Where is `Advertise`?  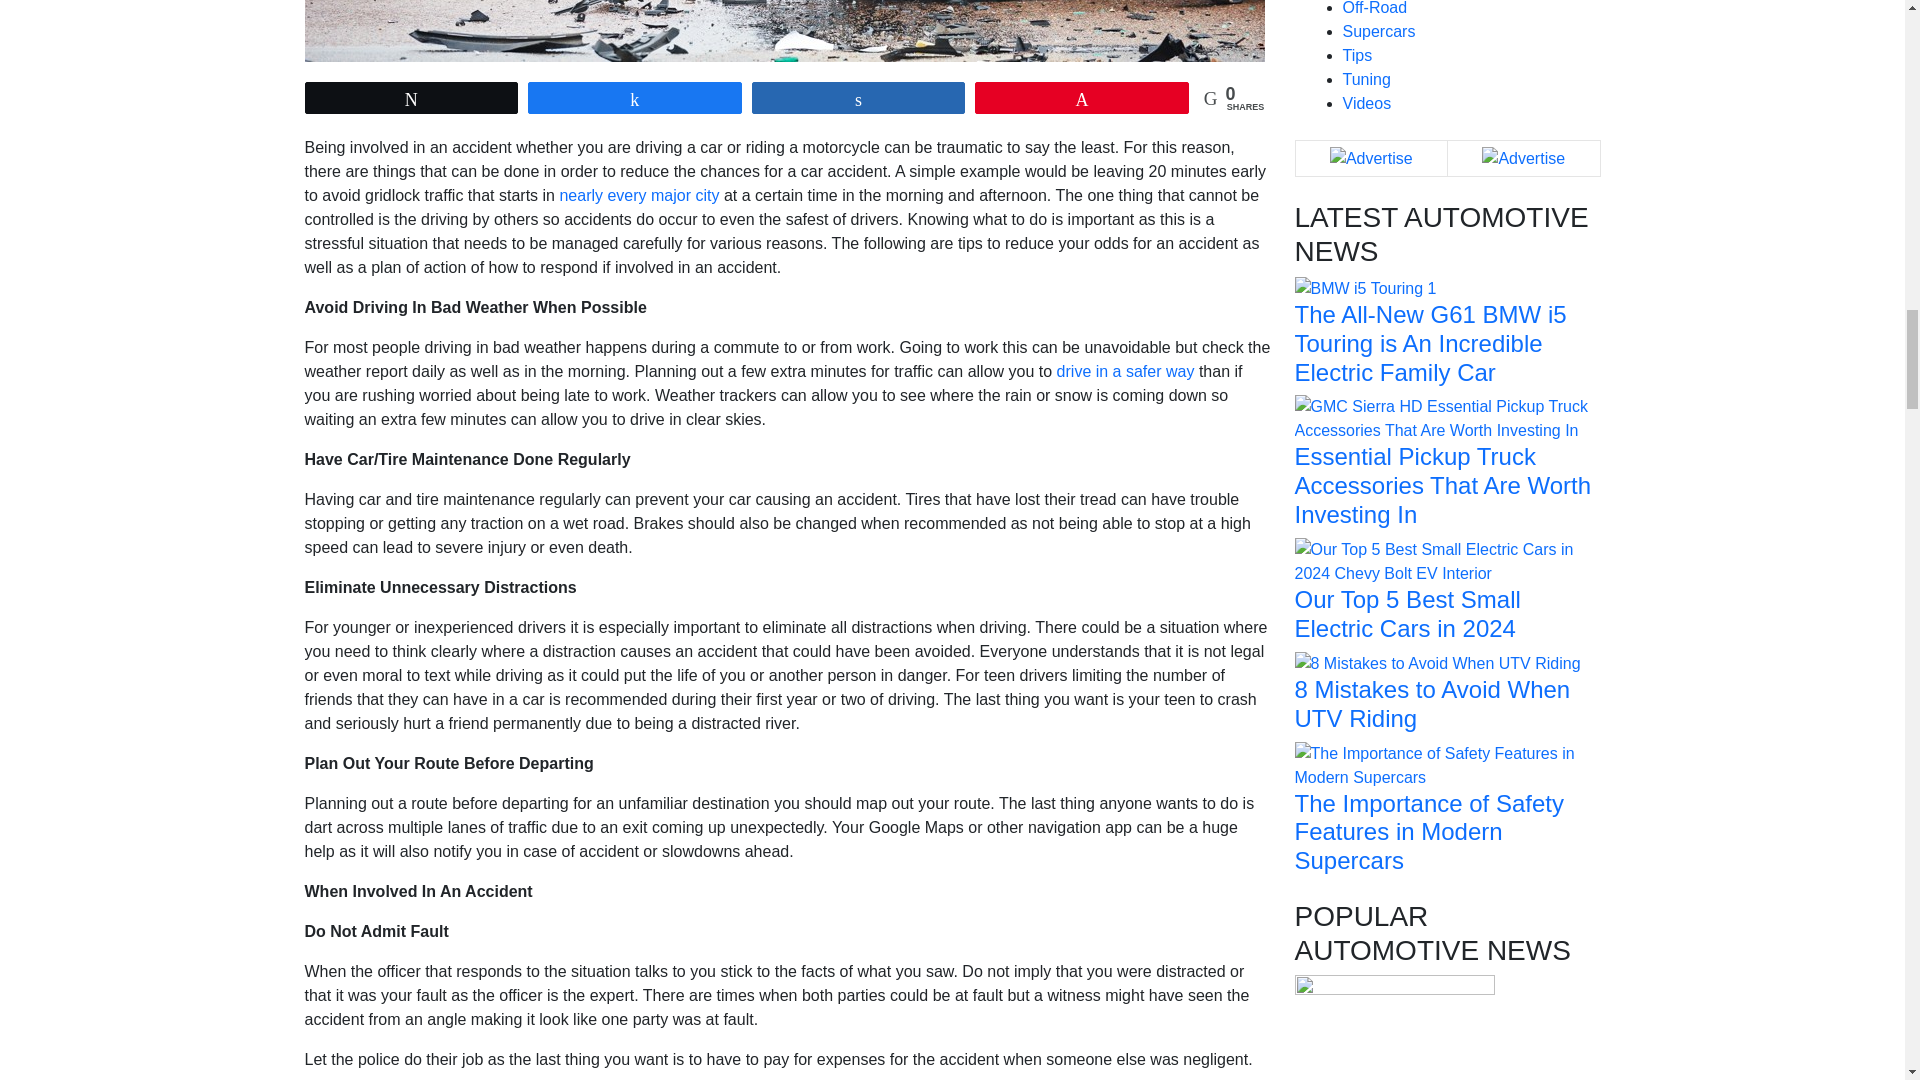 Advertise is located at coordinates (1523, 158).